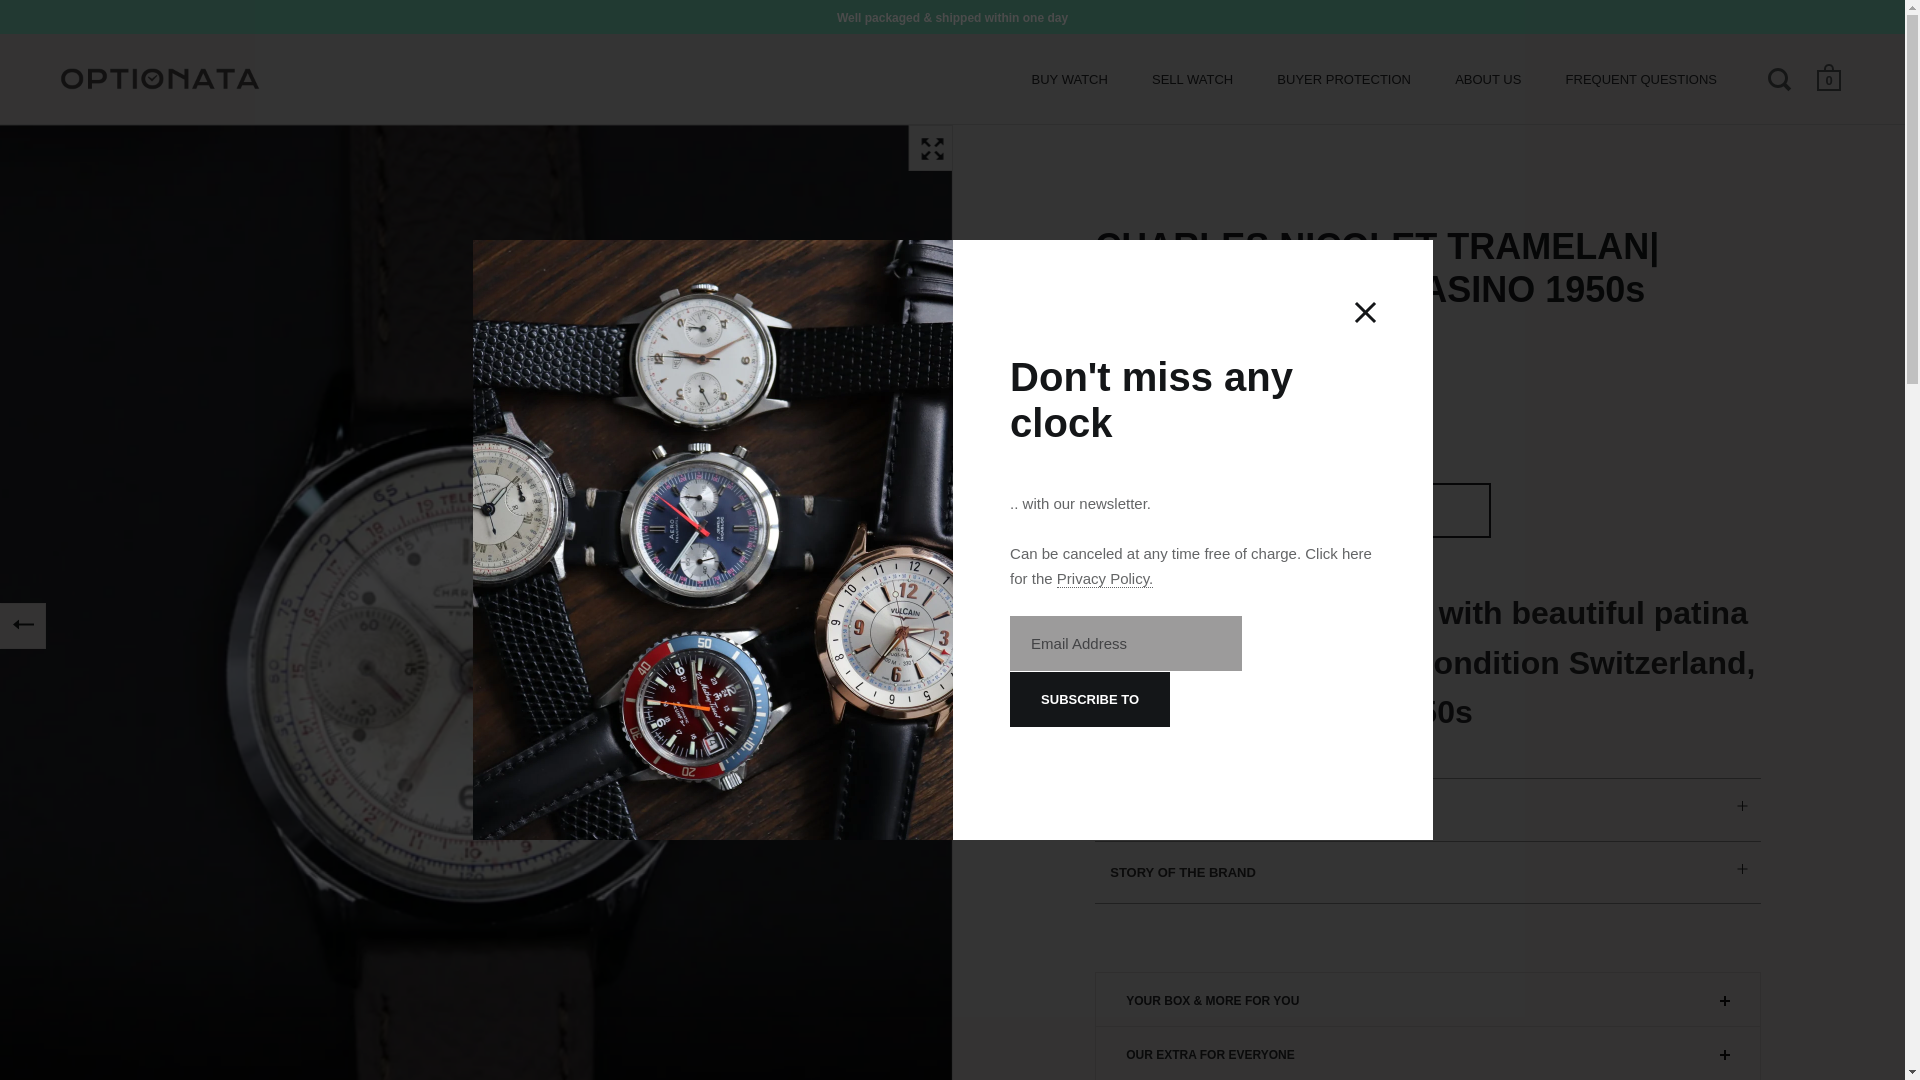 This screenshot has width=1920, height=1080. What do you see at coordinates (1186, 344) in the screenshot?
I see `Charles Nicolet` at bounding box center [1186, 344].